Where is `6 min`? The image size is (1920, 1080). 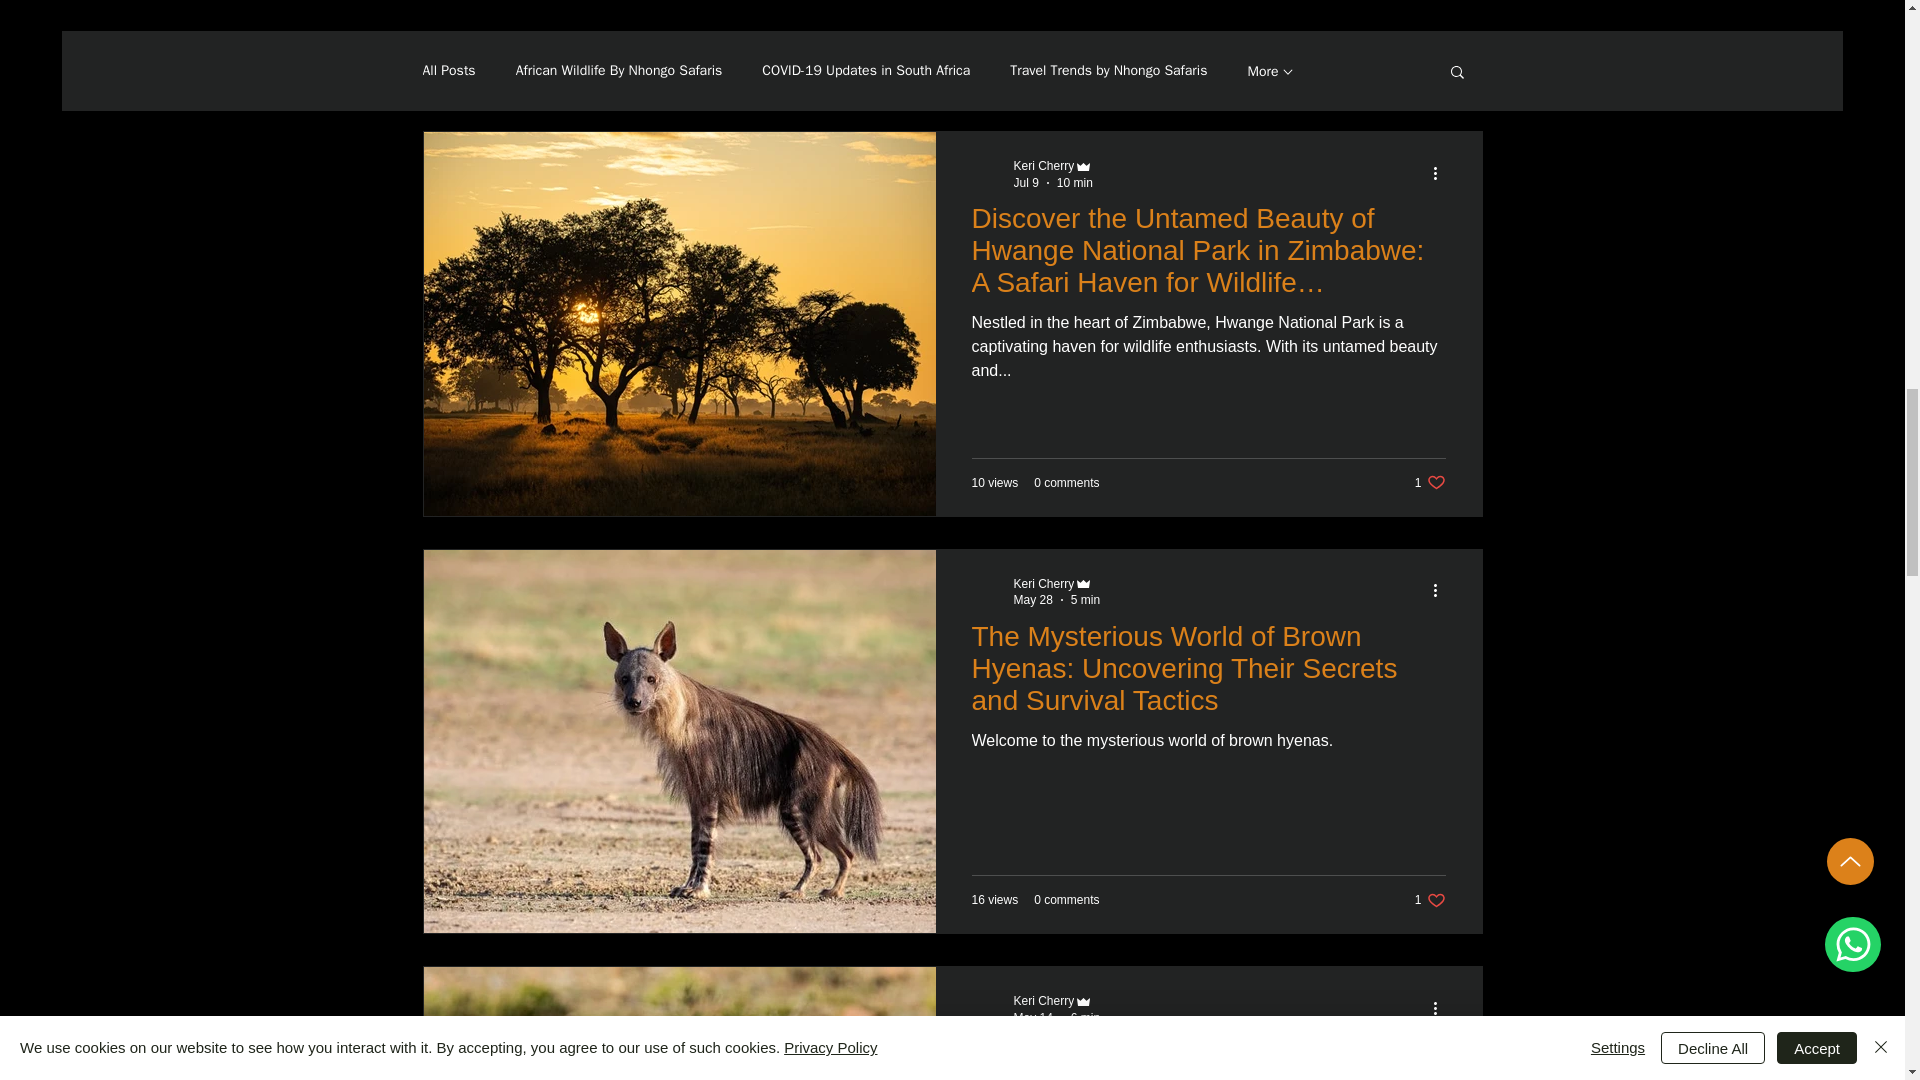 6 min is located at coordinates (1086, 1017).